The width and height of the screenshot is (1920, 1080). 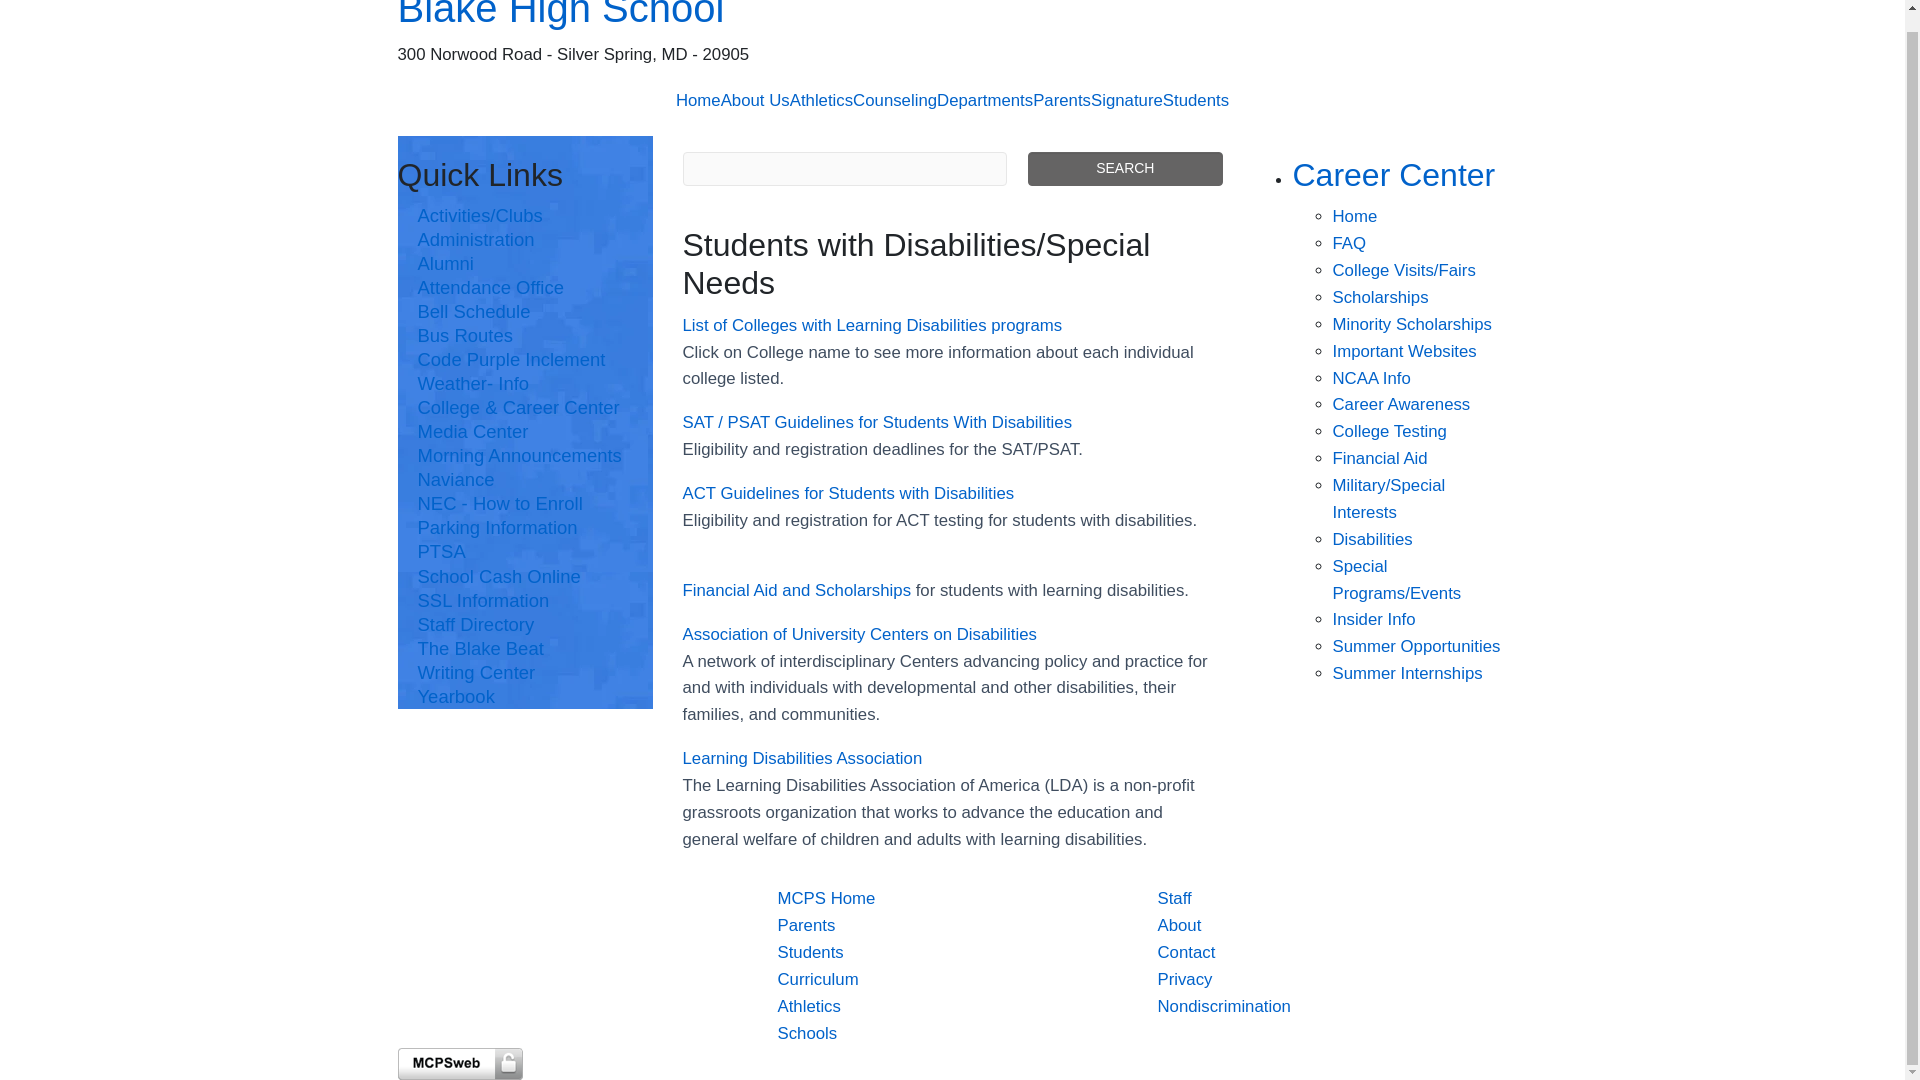 What do you see at coordinates (526, 504) in the screenshot?
I see `NEC - How to Enroll` at bounding box center [526, 504].